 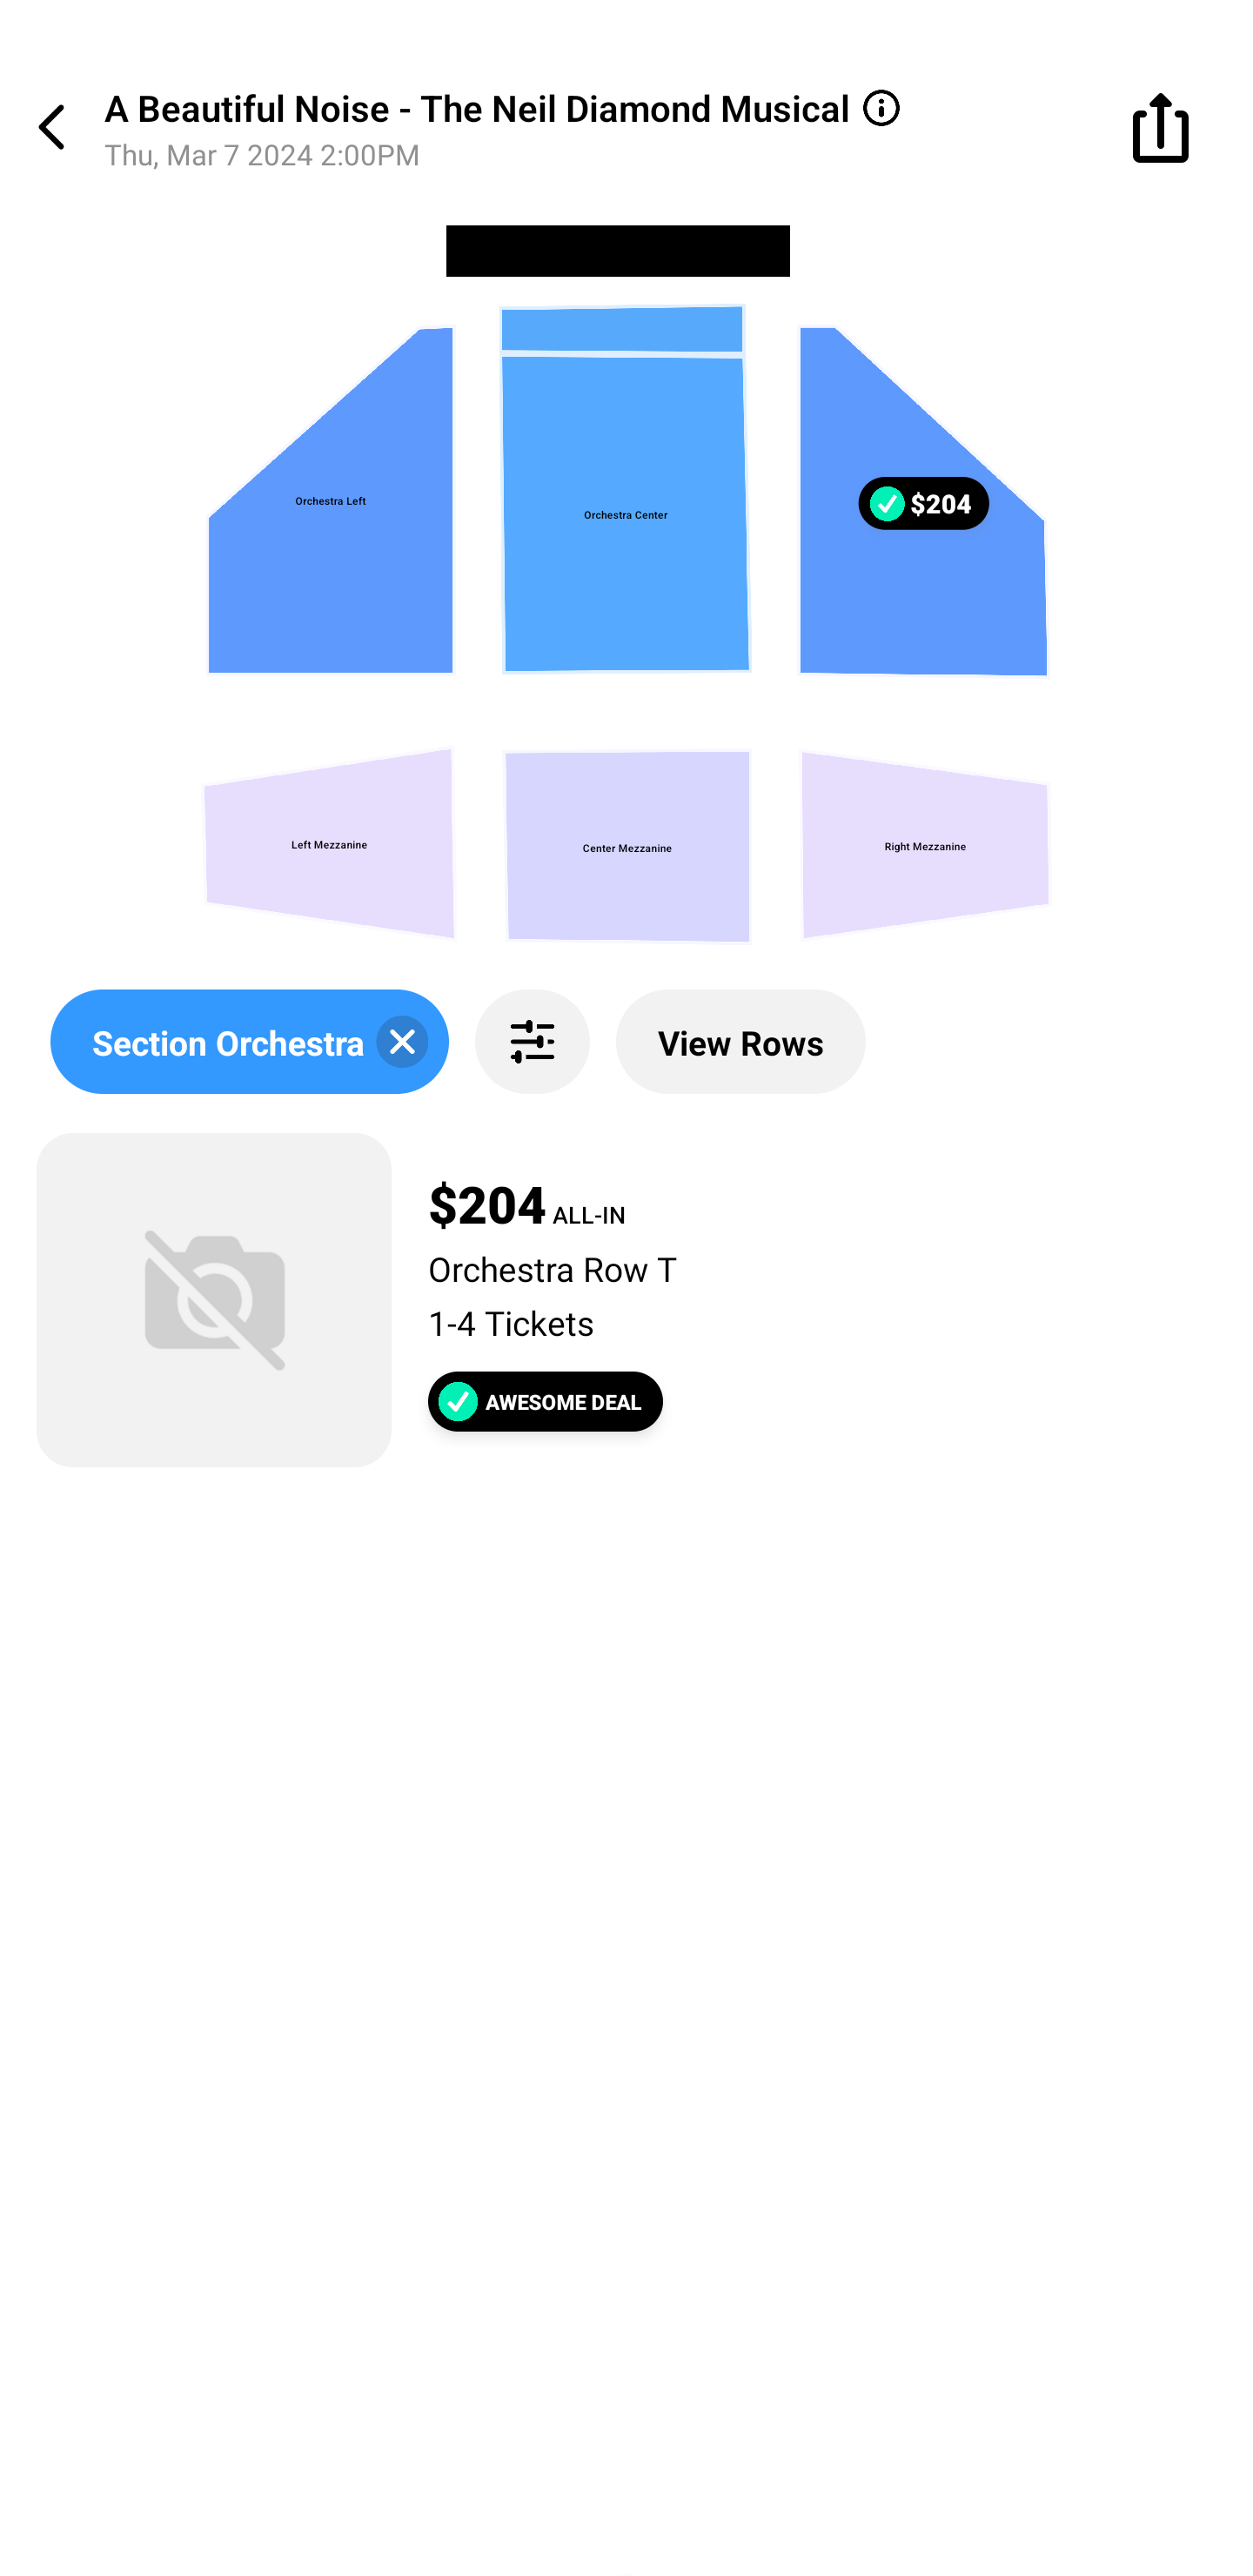 What do you see at coordinates (249, 1042) in the screenshot?
I see `Section Orchestra` at bounding box center [249, 1042].